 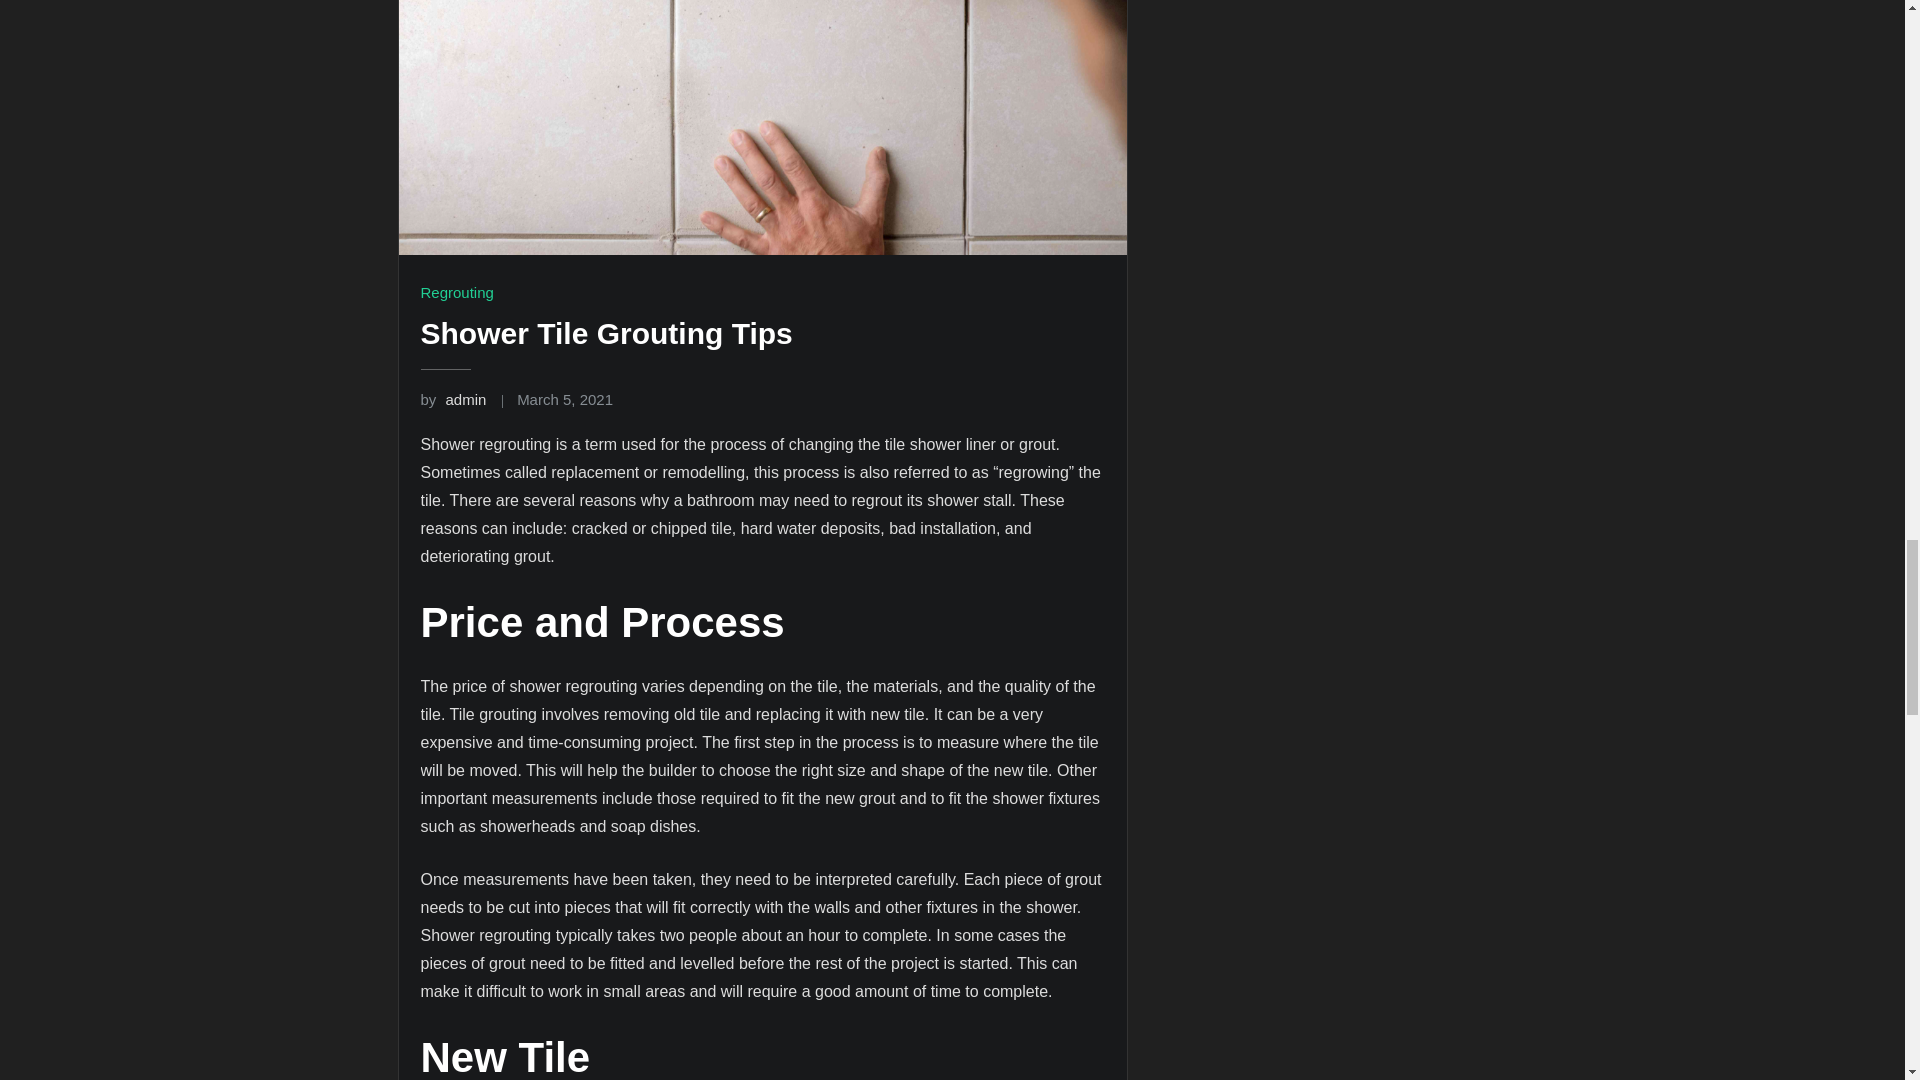 What do you see at coordinates (564, 399) in the screenshot?
I see `March 5, 2021` at bounding box center [564, 399].